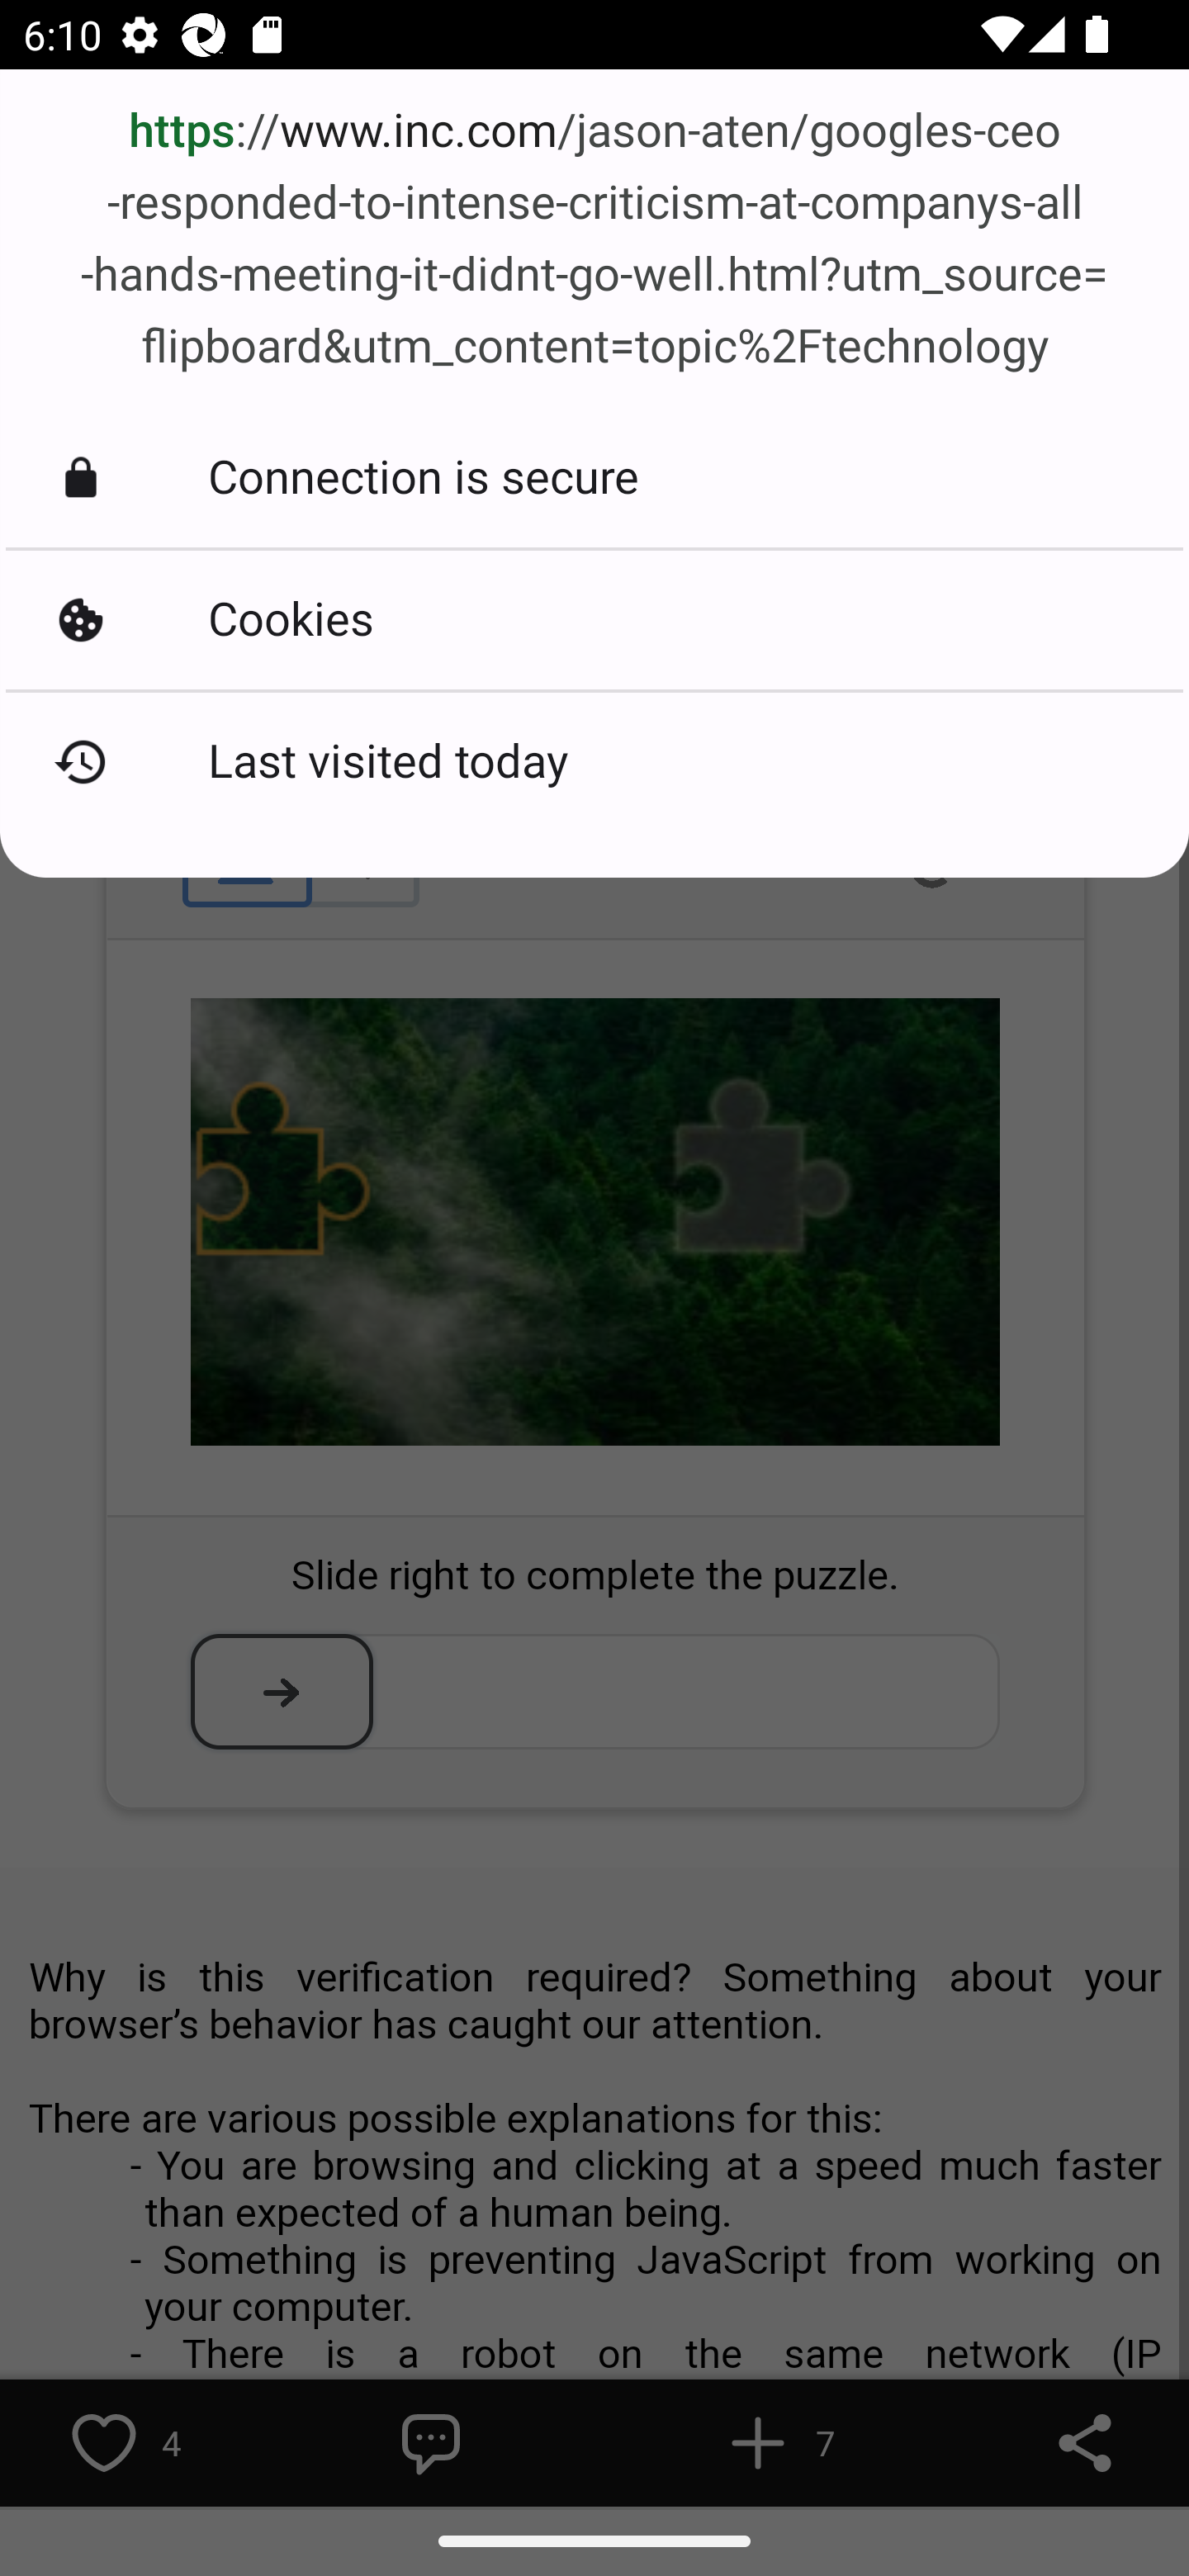  Describe the element at coordinates (594, 477) in the screenshot. I see `Connection is secure` at that location.